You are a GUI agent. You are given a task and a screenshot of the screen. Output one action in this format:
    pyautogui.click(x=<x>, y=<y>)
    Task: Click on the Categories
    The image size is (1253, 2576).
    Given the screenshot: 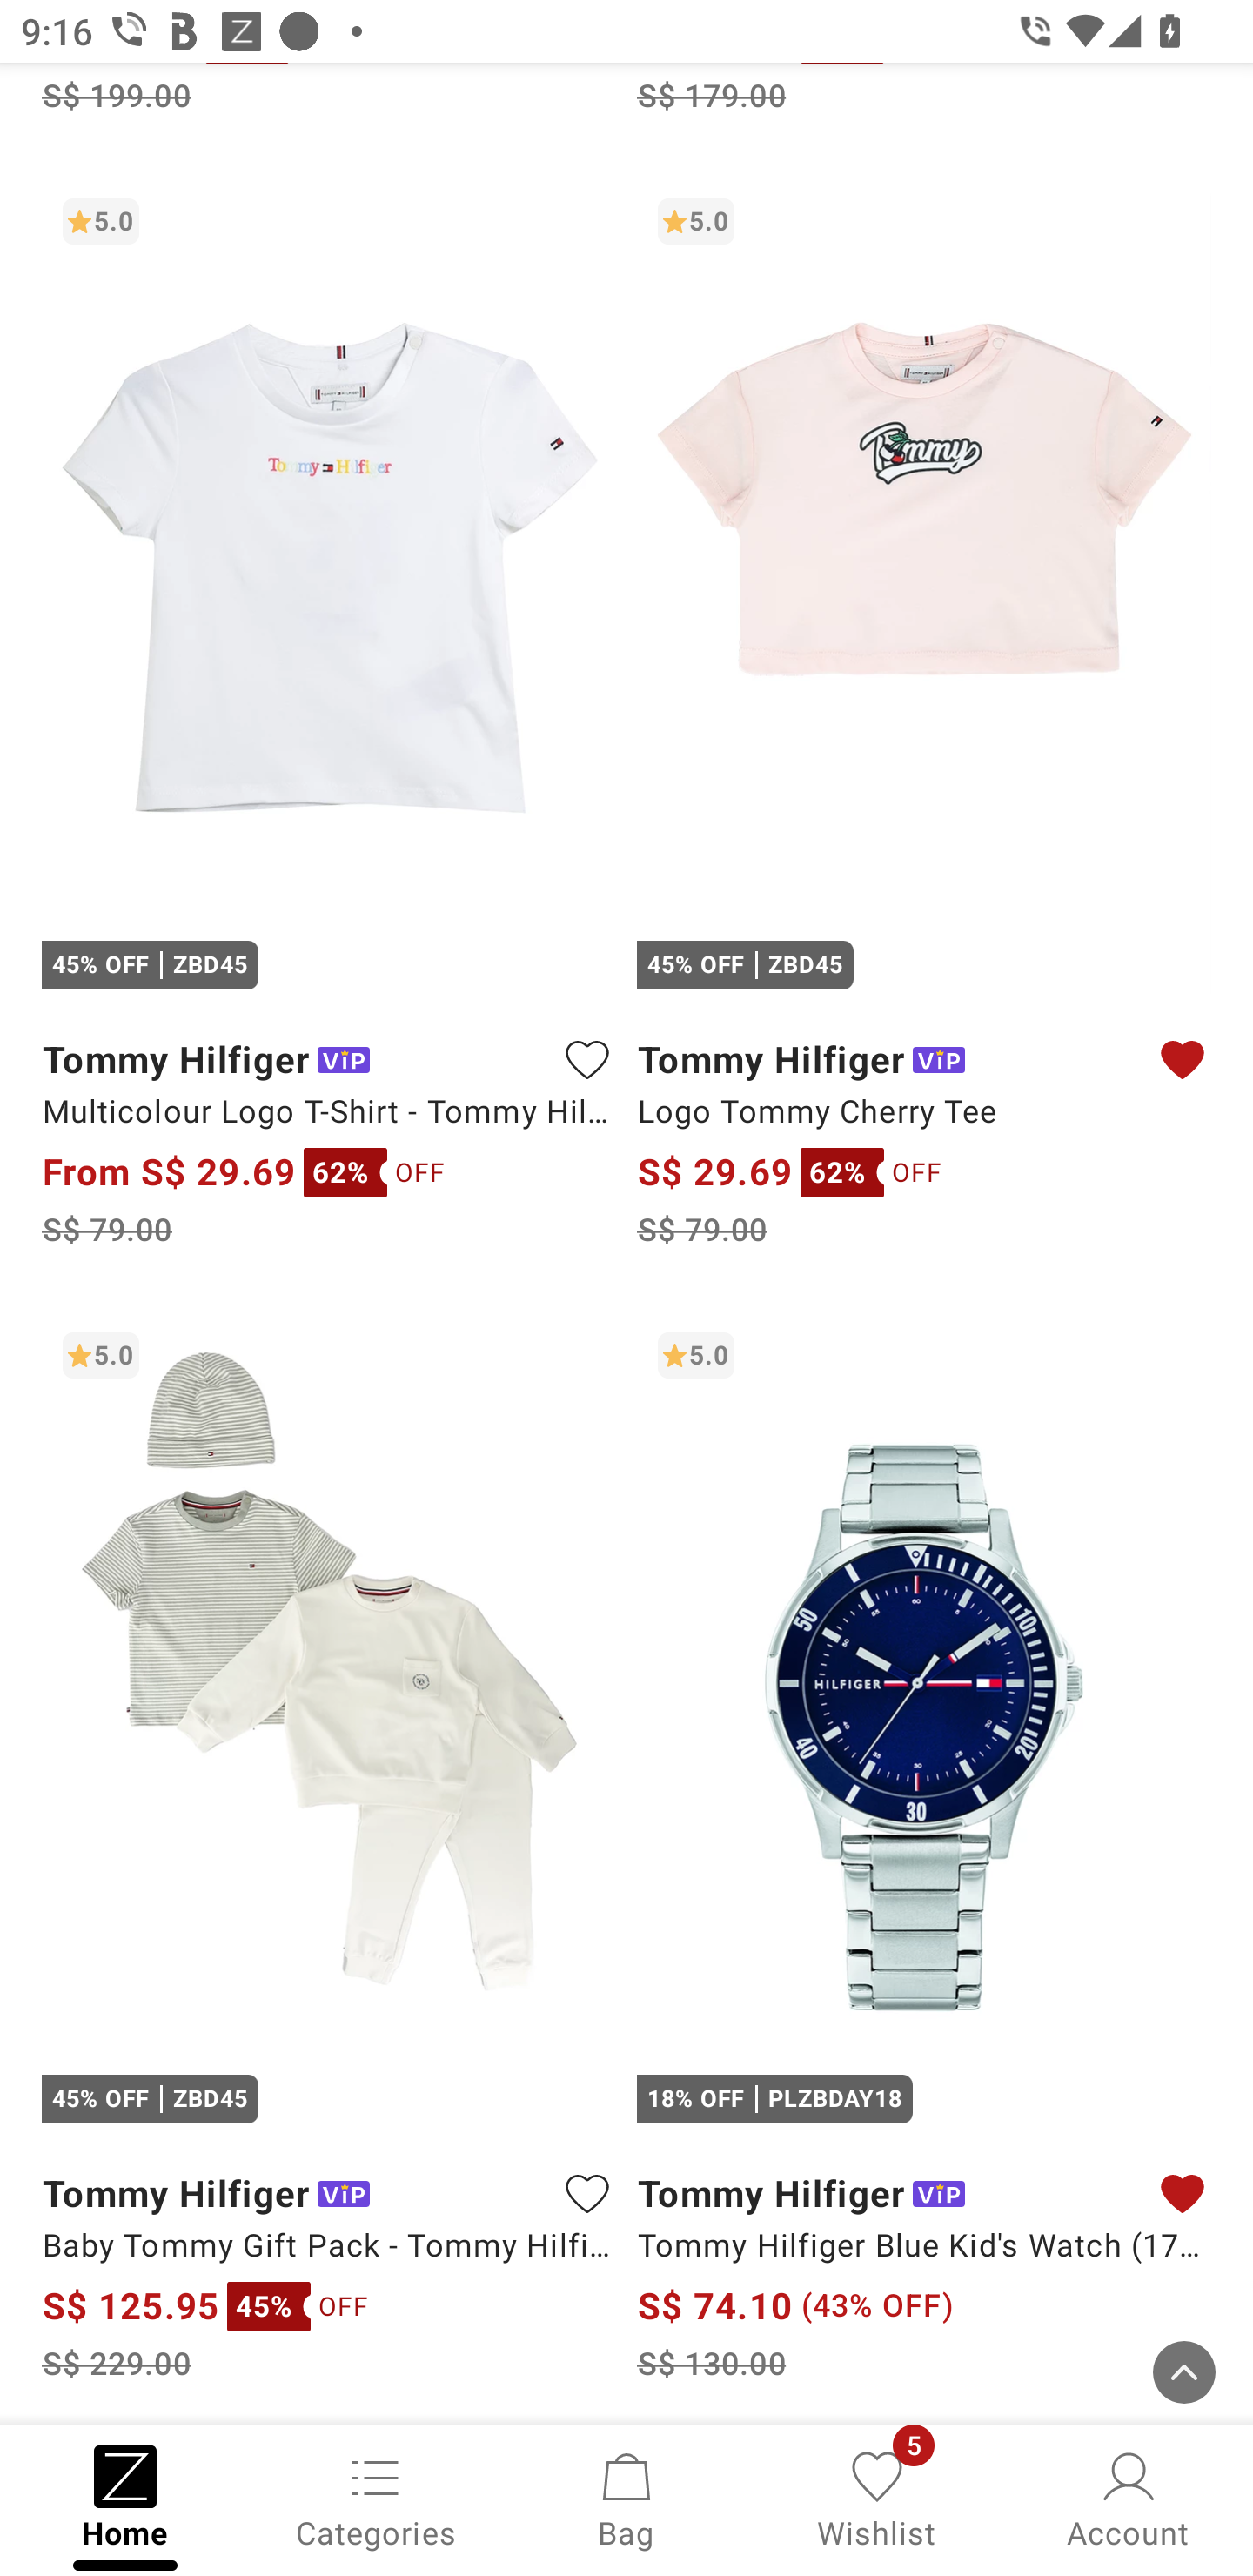 What is the action you would take?
    pyautogui.click(x=376, y=2498)
    